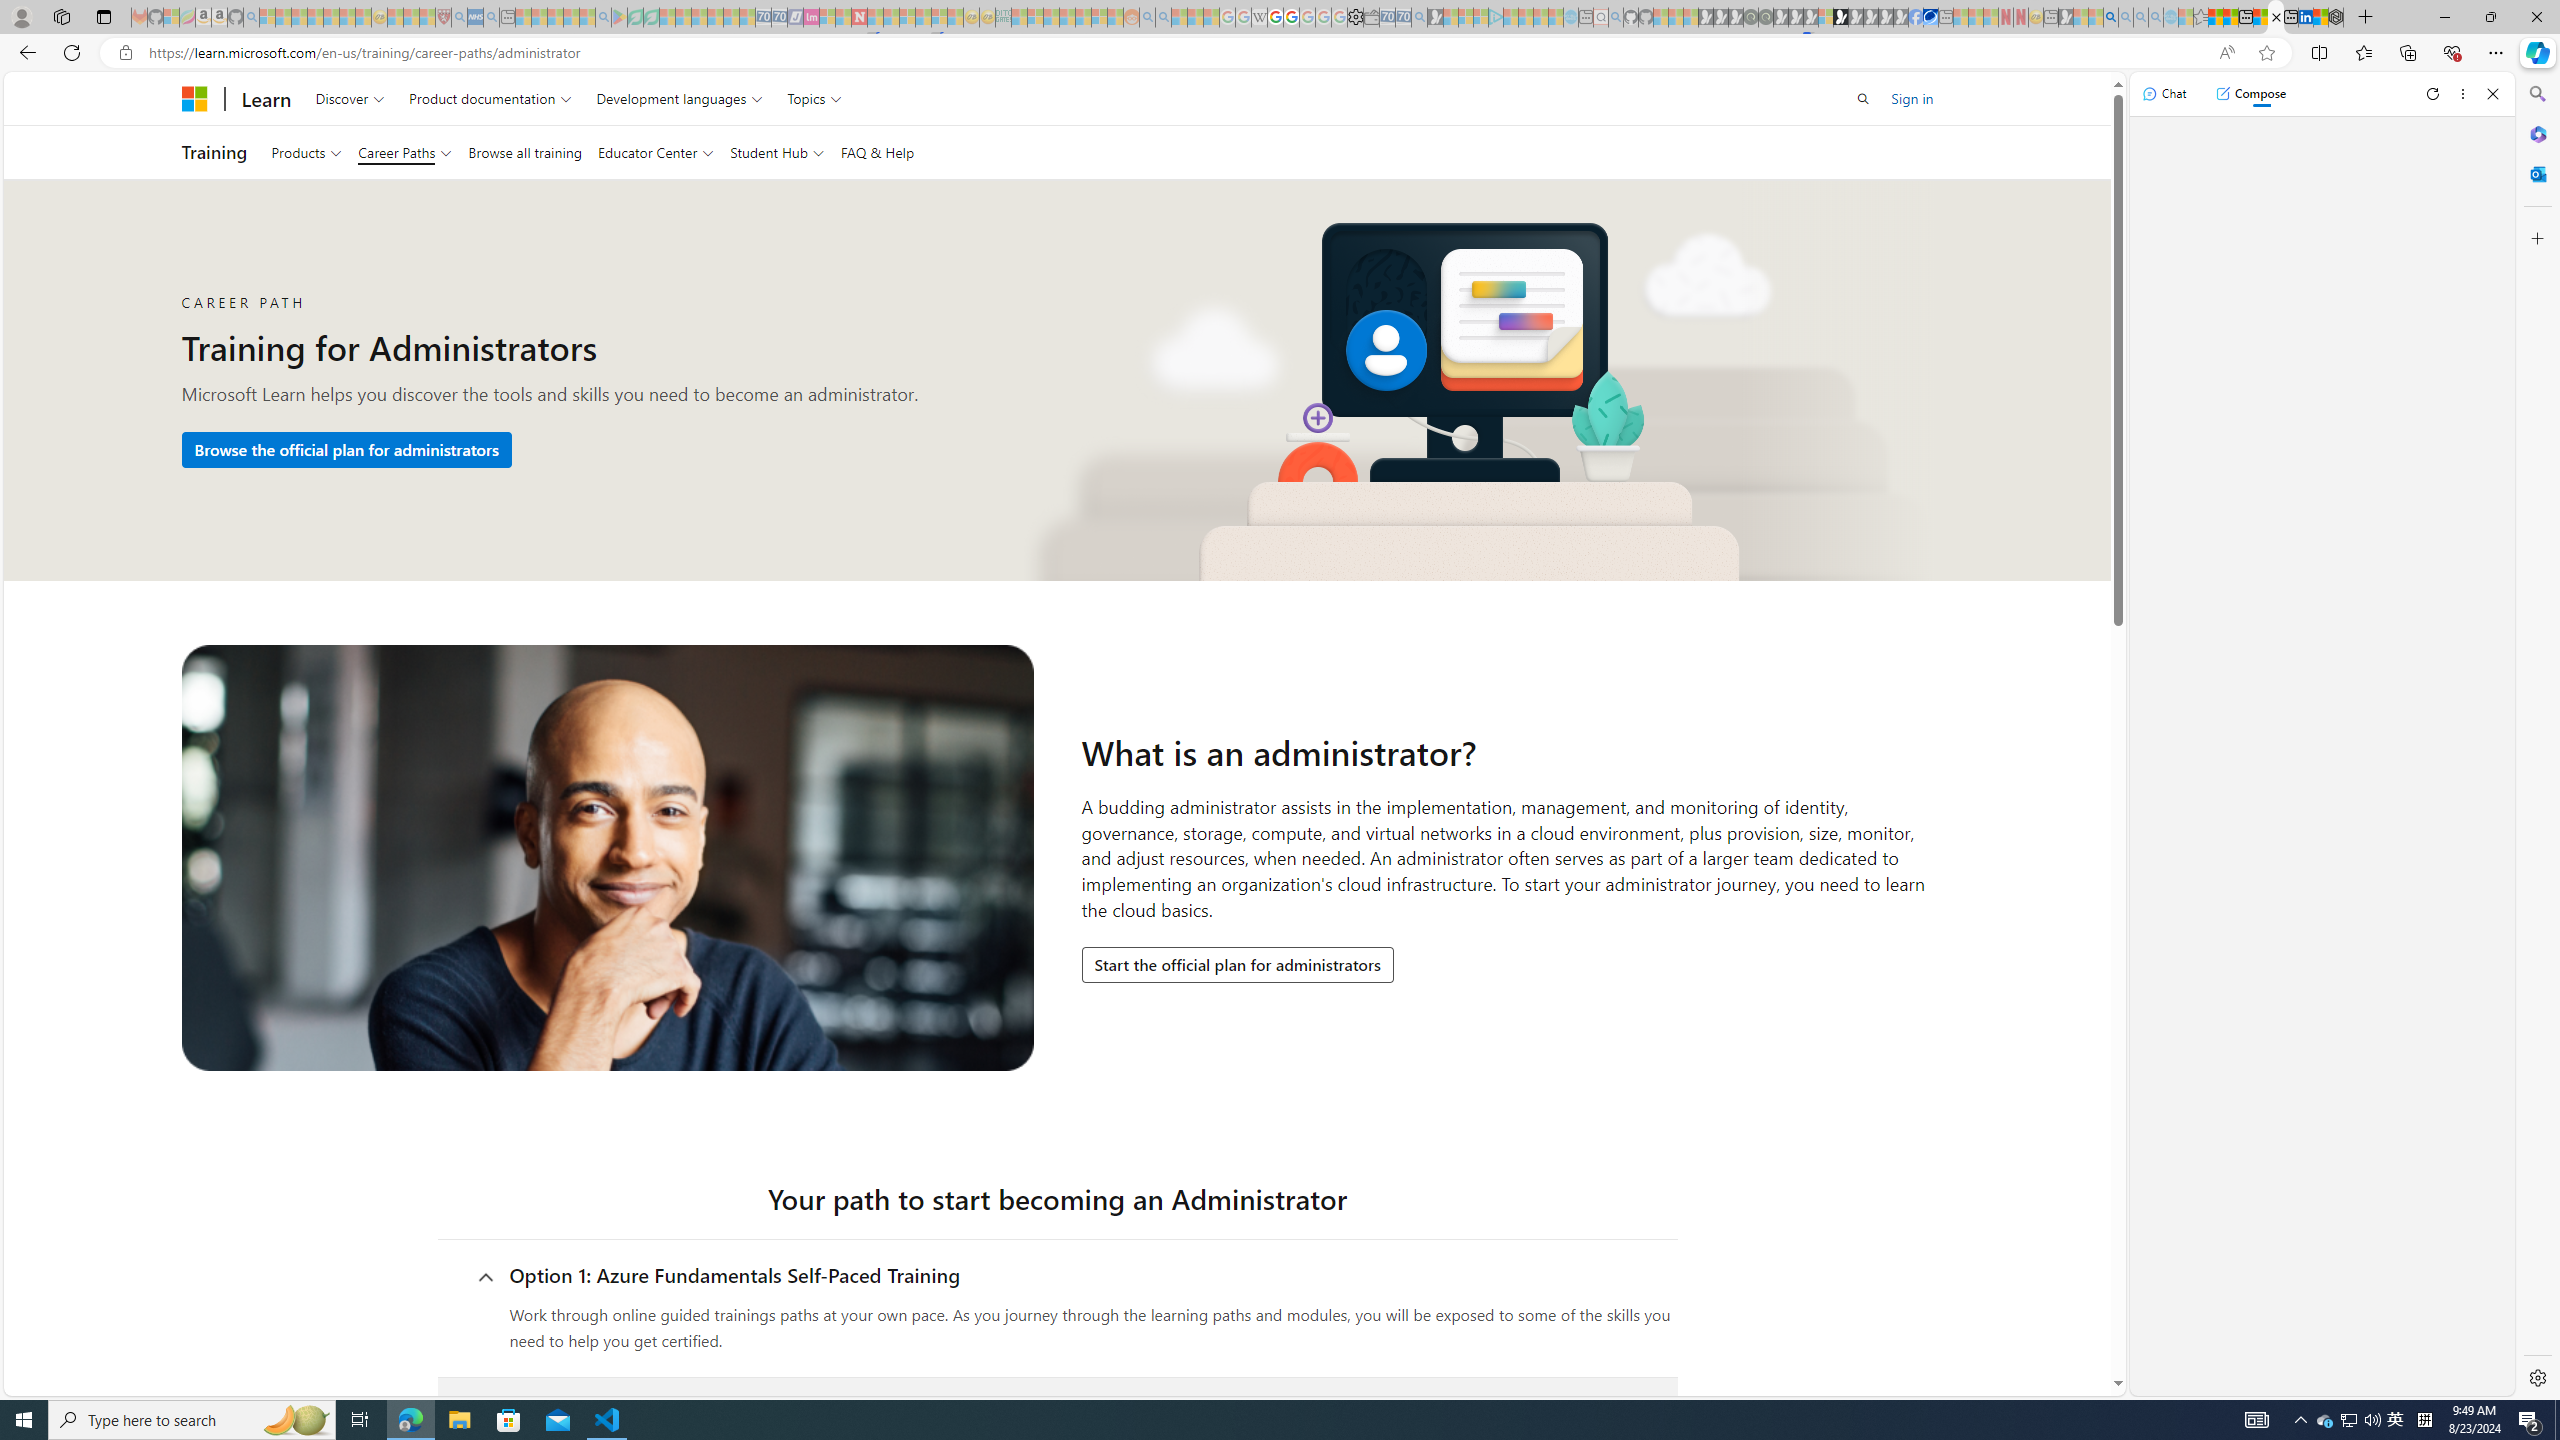 The height and width of the screenshot is (1440, 2560). I want to click on Microsoft Start - Sleeping, so click(1540, 17).